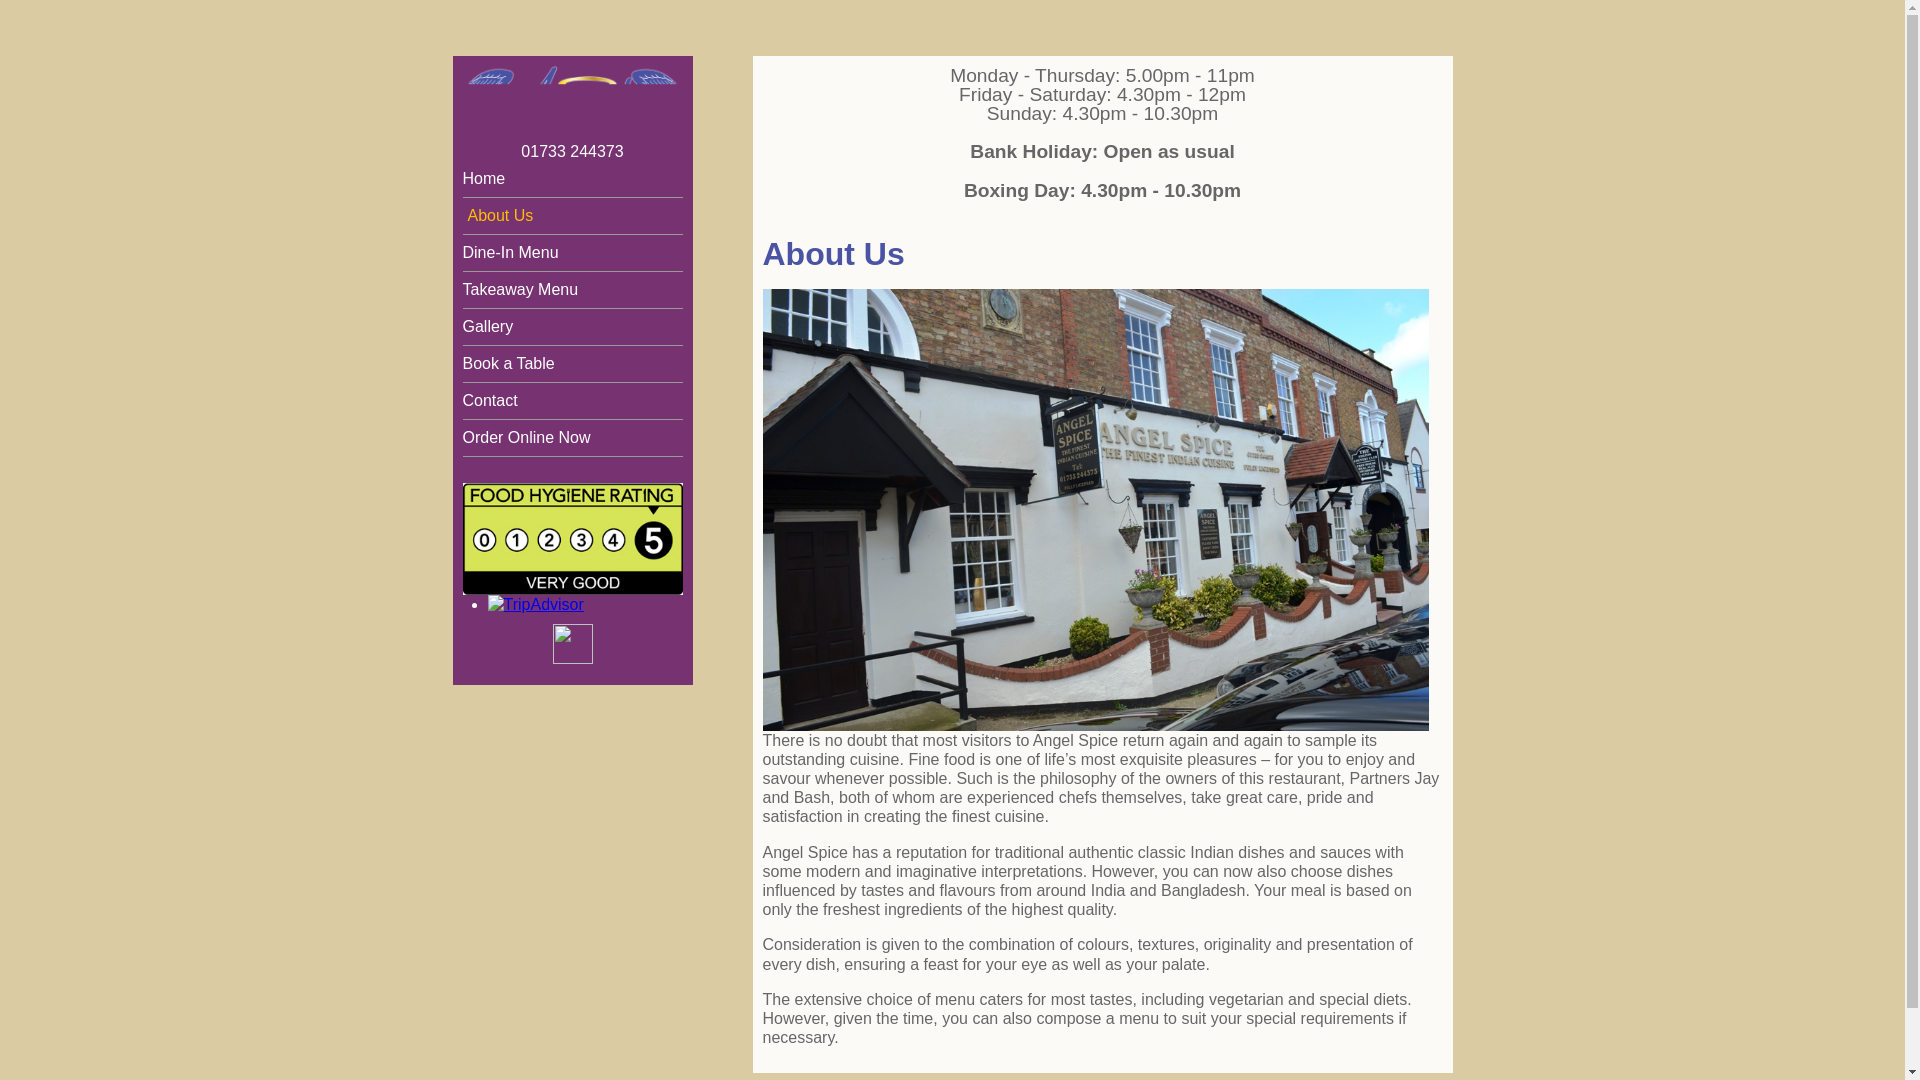 The width and height of the screenshot is (1920, 1080). What do you see at coordinates (572, 327) in the screenshot?
I see `Gallery` at bounding box center [572, 327].